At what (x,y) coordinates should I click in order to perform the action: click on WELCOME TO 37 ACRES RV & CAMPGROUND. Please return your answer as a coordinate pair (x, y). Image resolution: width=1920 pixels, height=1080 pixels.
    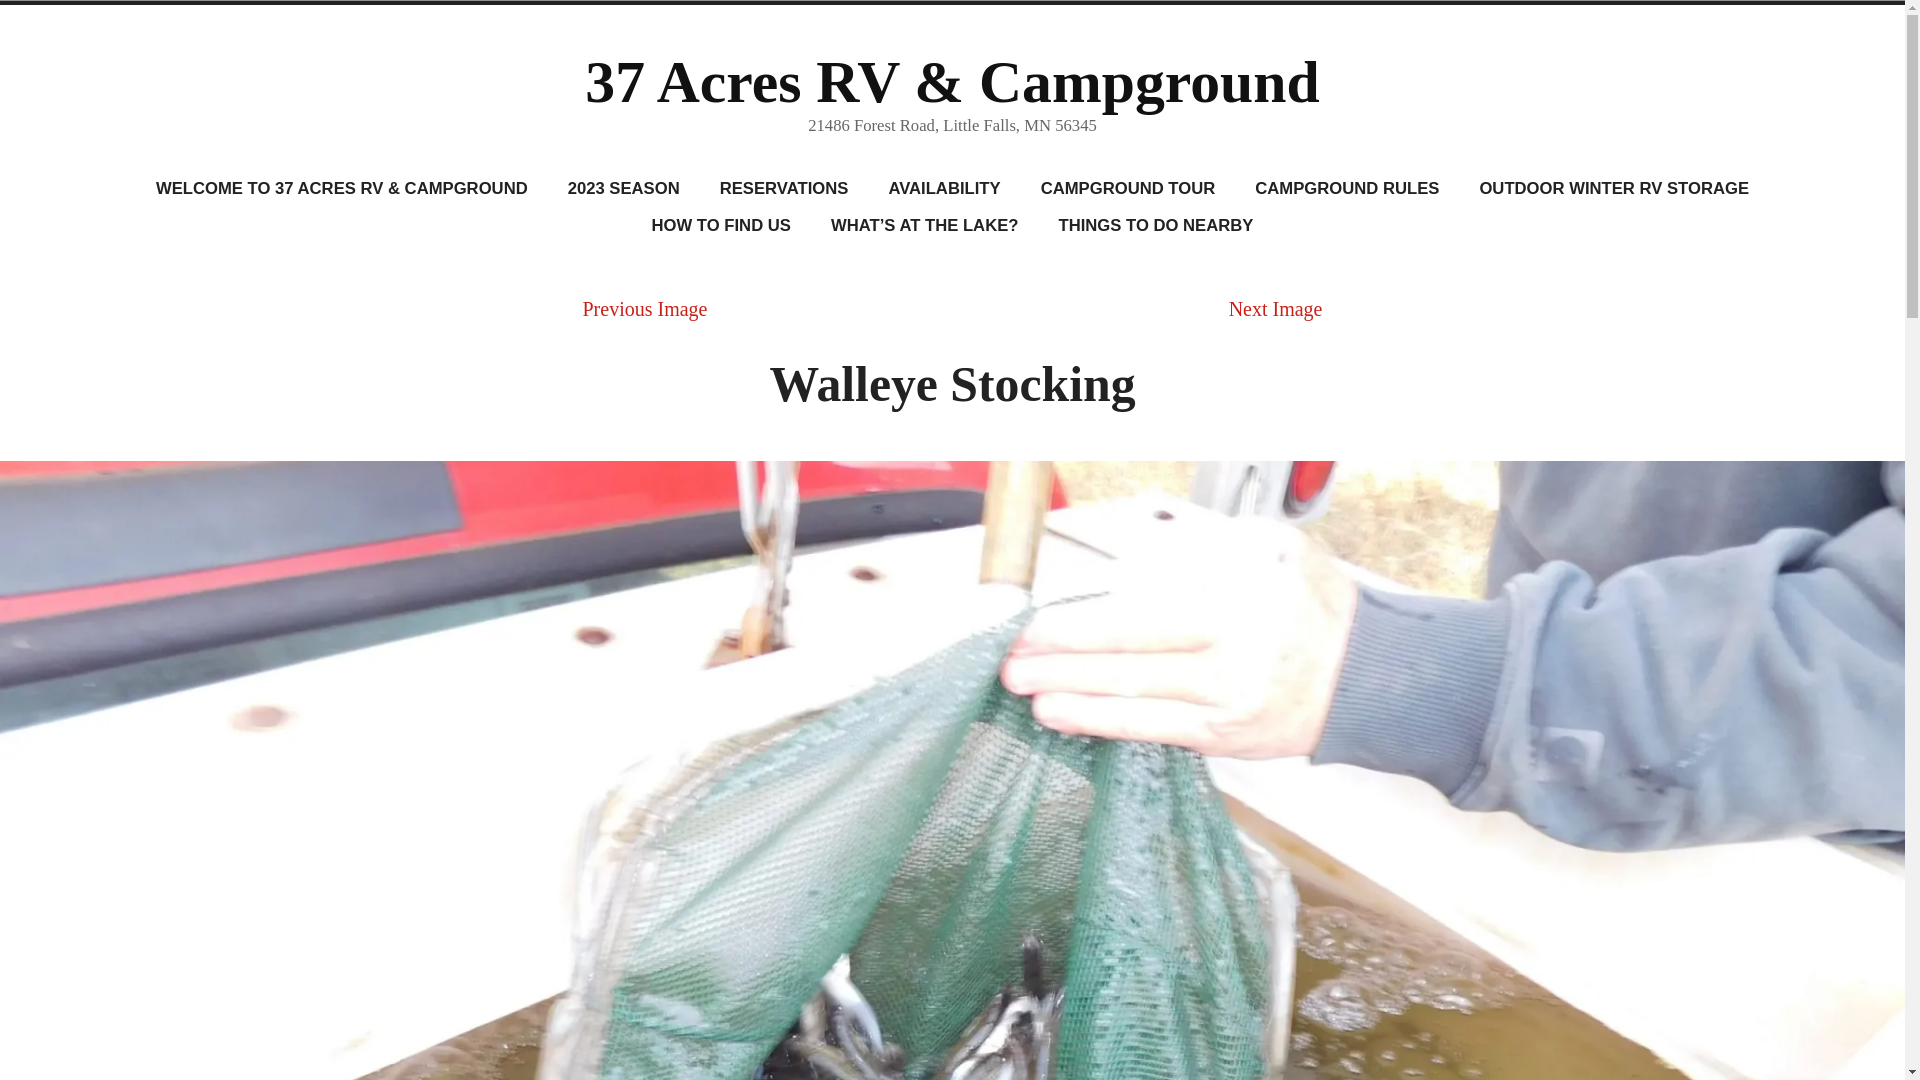
    Looking at the image, I should click on (342, 190).